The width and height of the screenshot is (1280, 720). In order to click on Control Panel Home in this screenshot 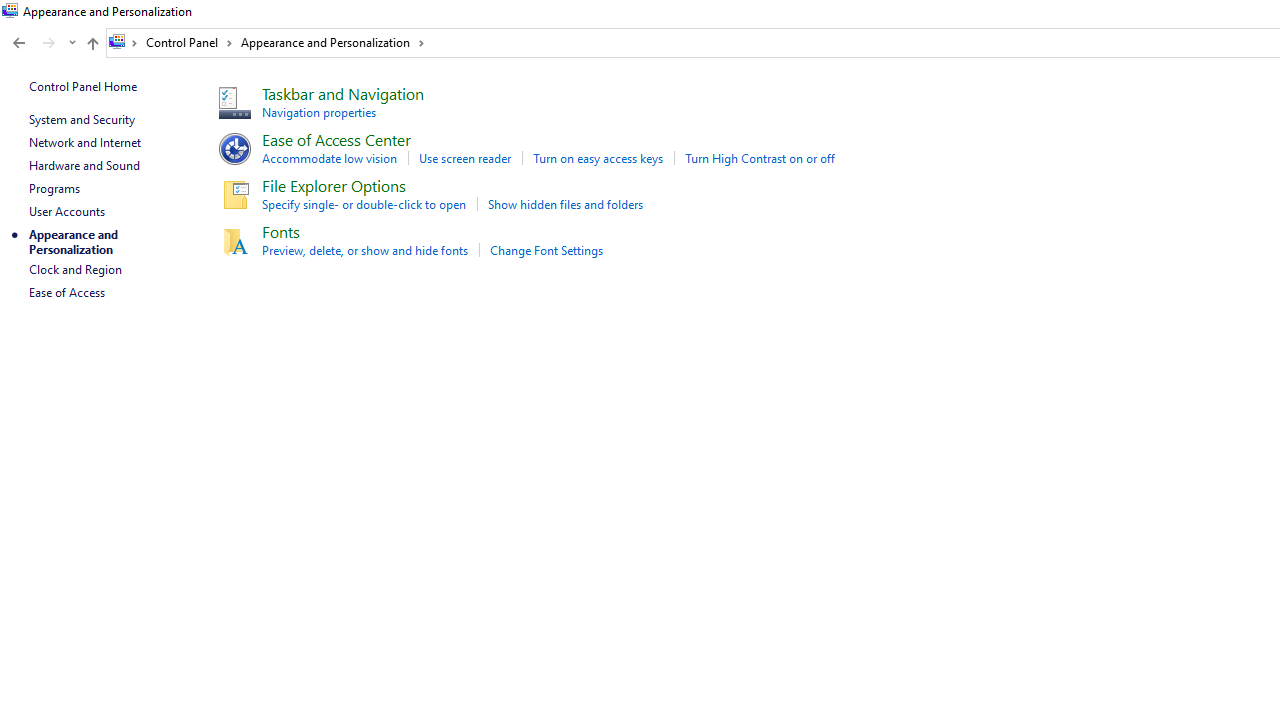, I will do `click(82, 86)`.